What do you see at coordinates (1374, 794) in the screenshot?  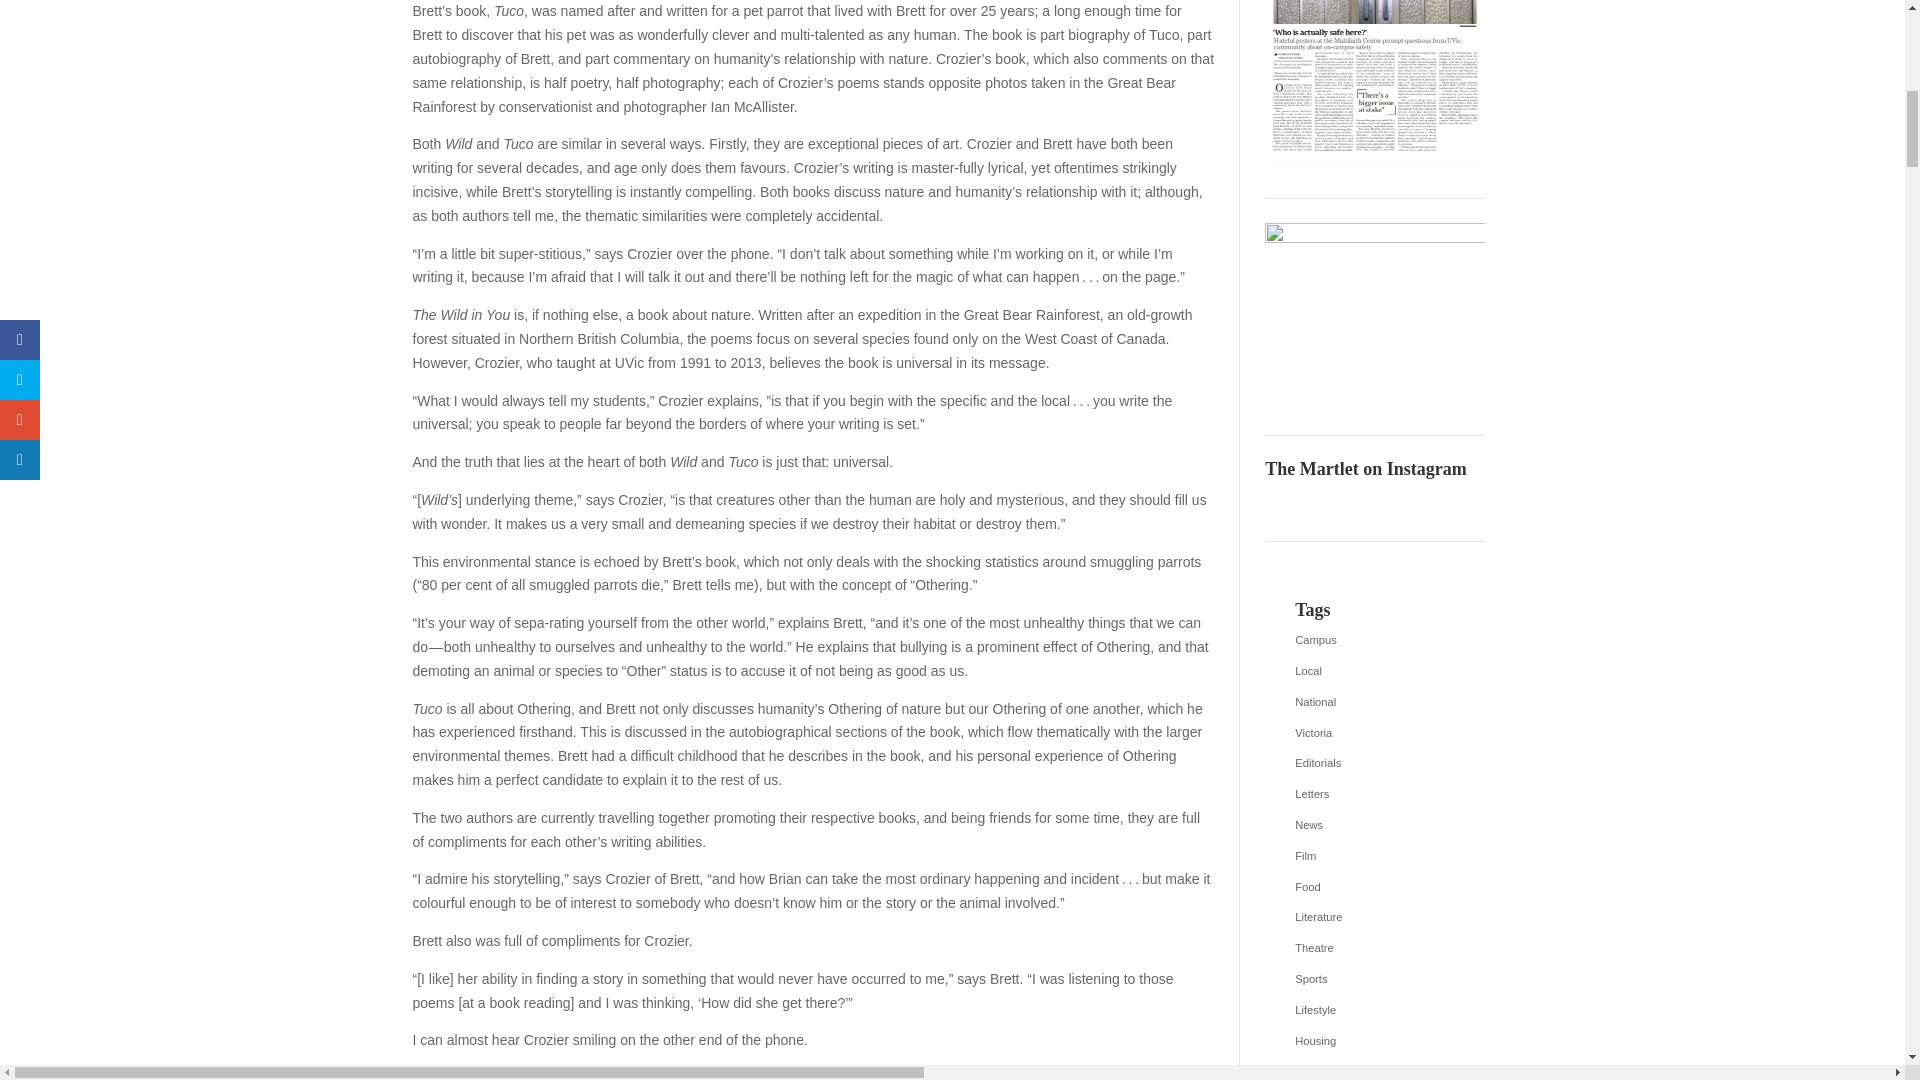 I see `Letters` at bounding box center [1374, 794].